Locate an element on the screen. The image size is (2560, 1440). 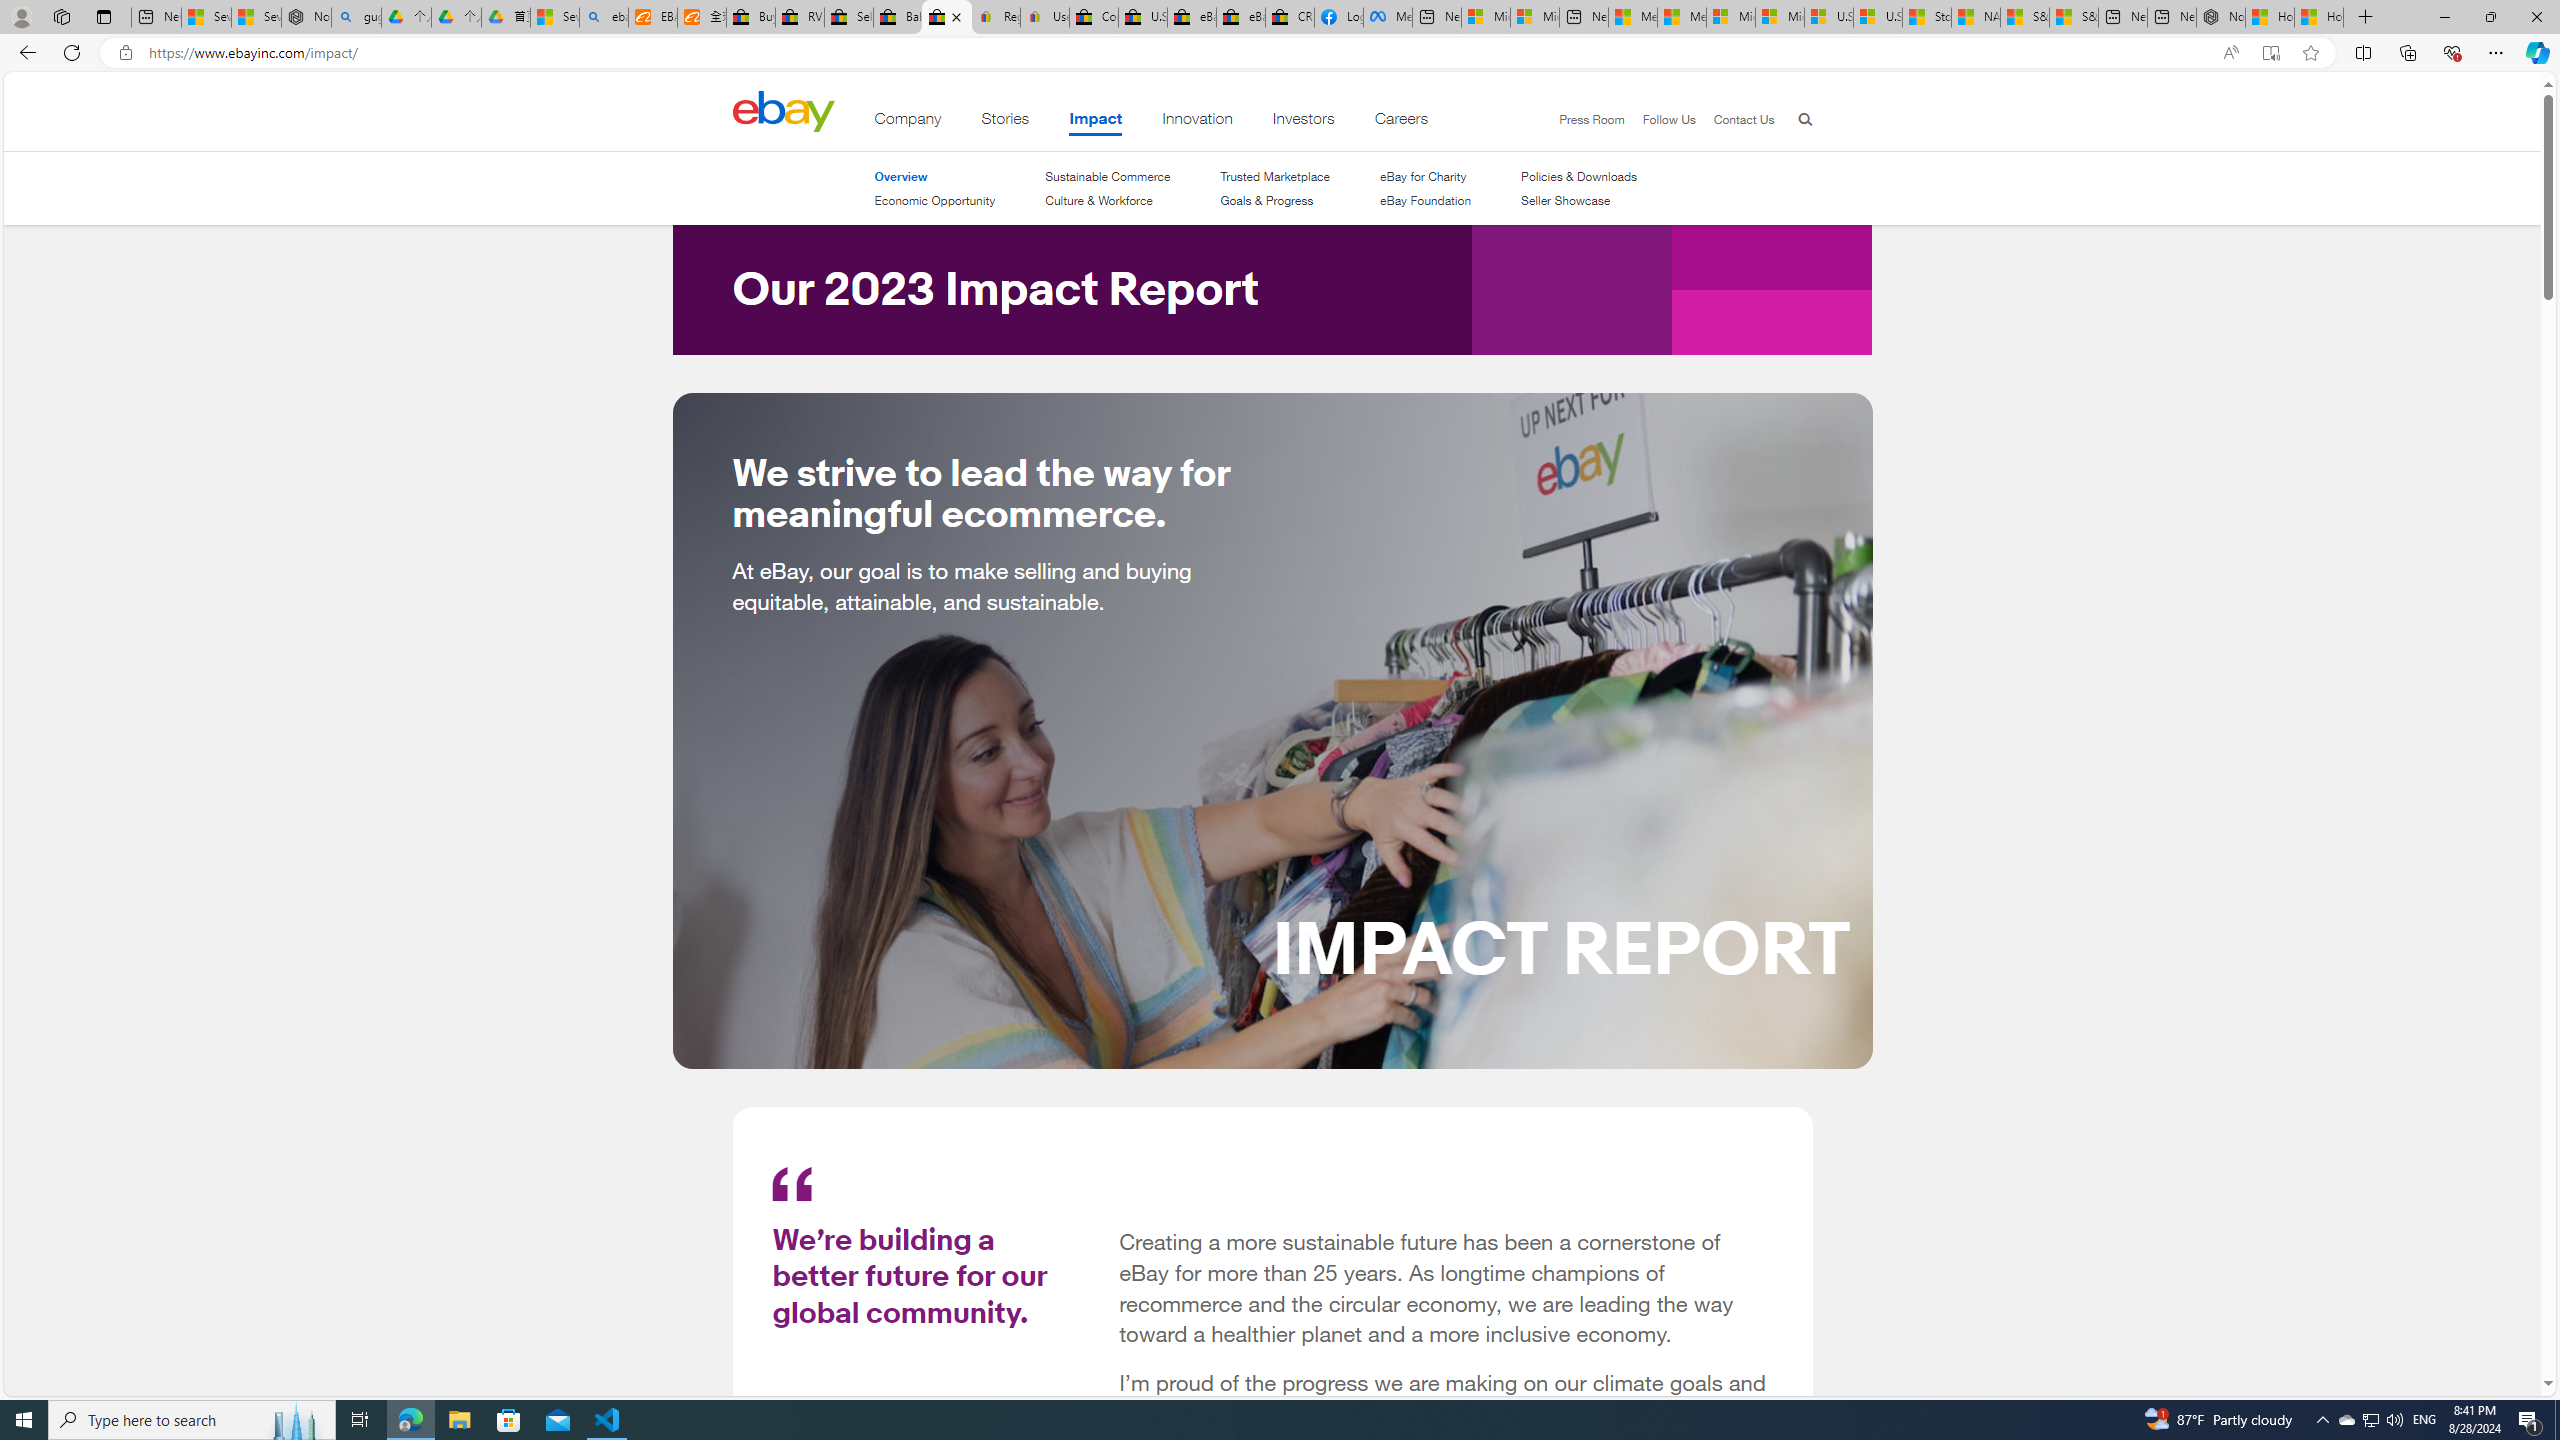
Investors is located at coordinates (1302, 122).